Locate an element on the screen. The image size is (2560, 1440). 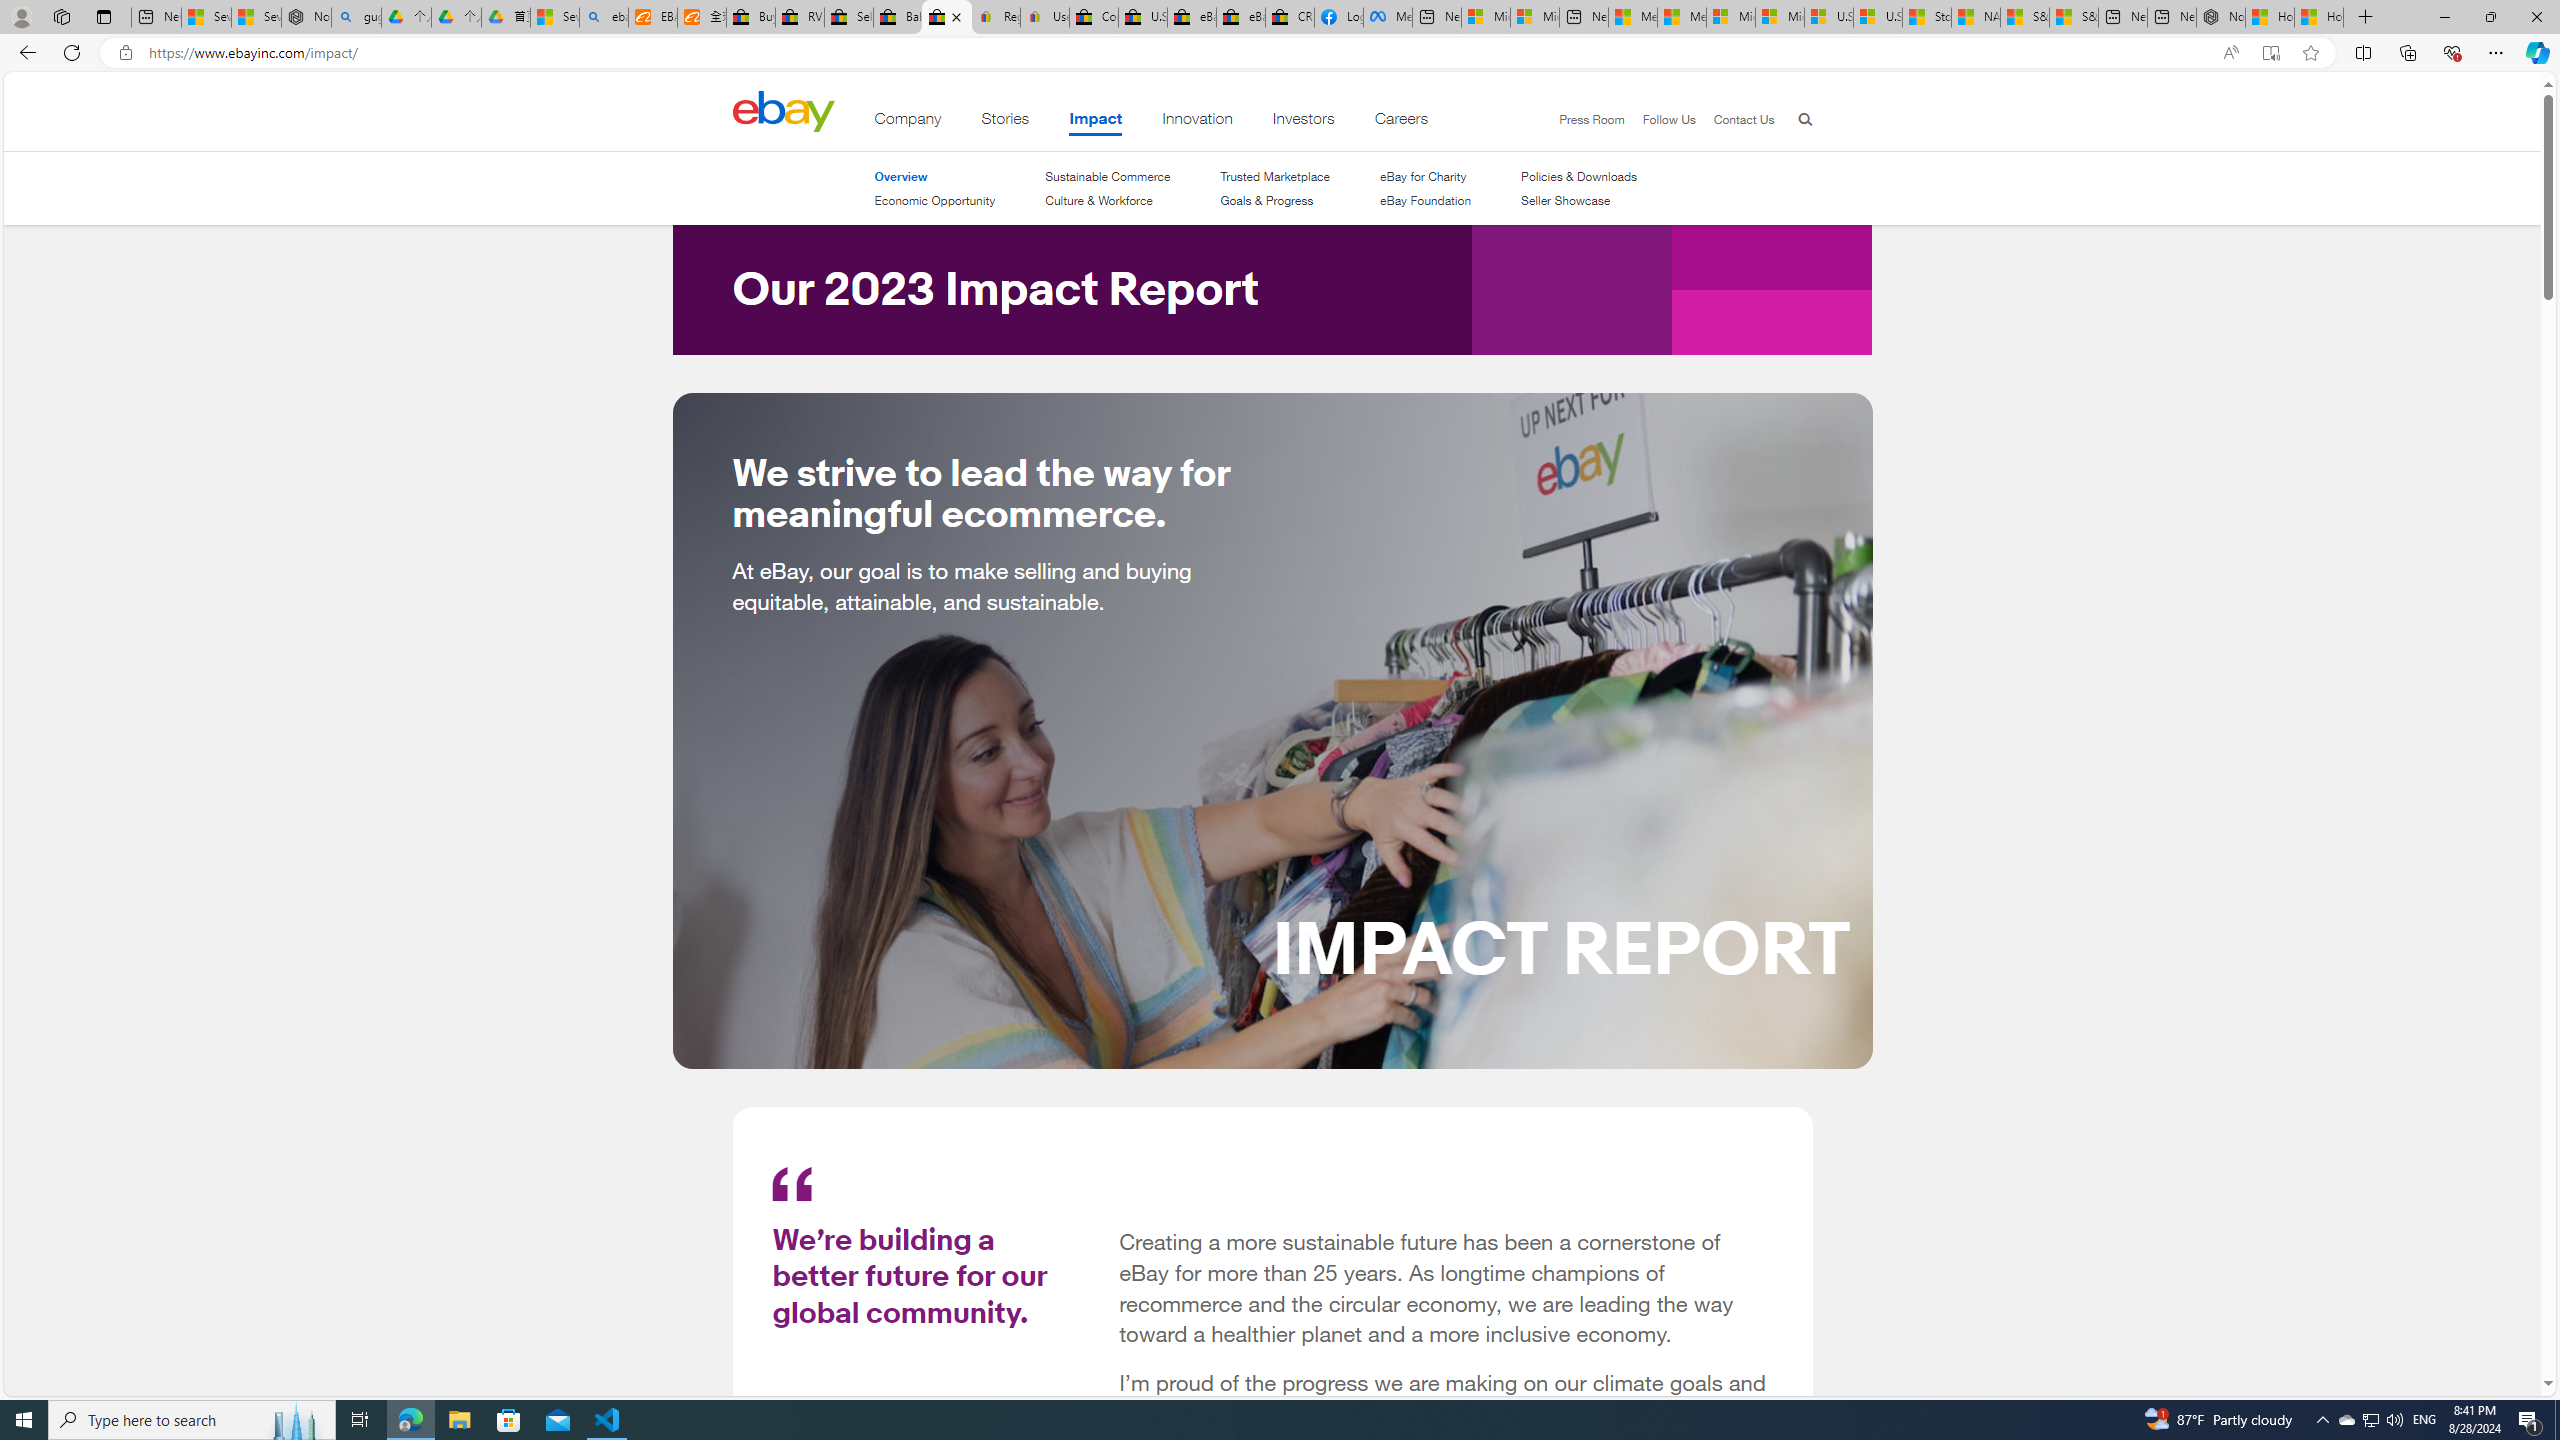
Investors is located at coordinates (1302, 122).